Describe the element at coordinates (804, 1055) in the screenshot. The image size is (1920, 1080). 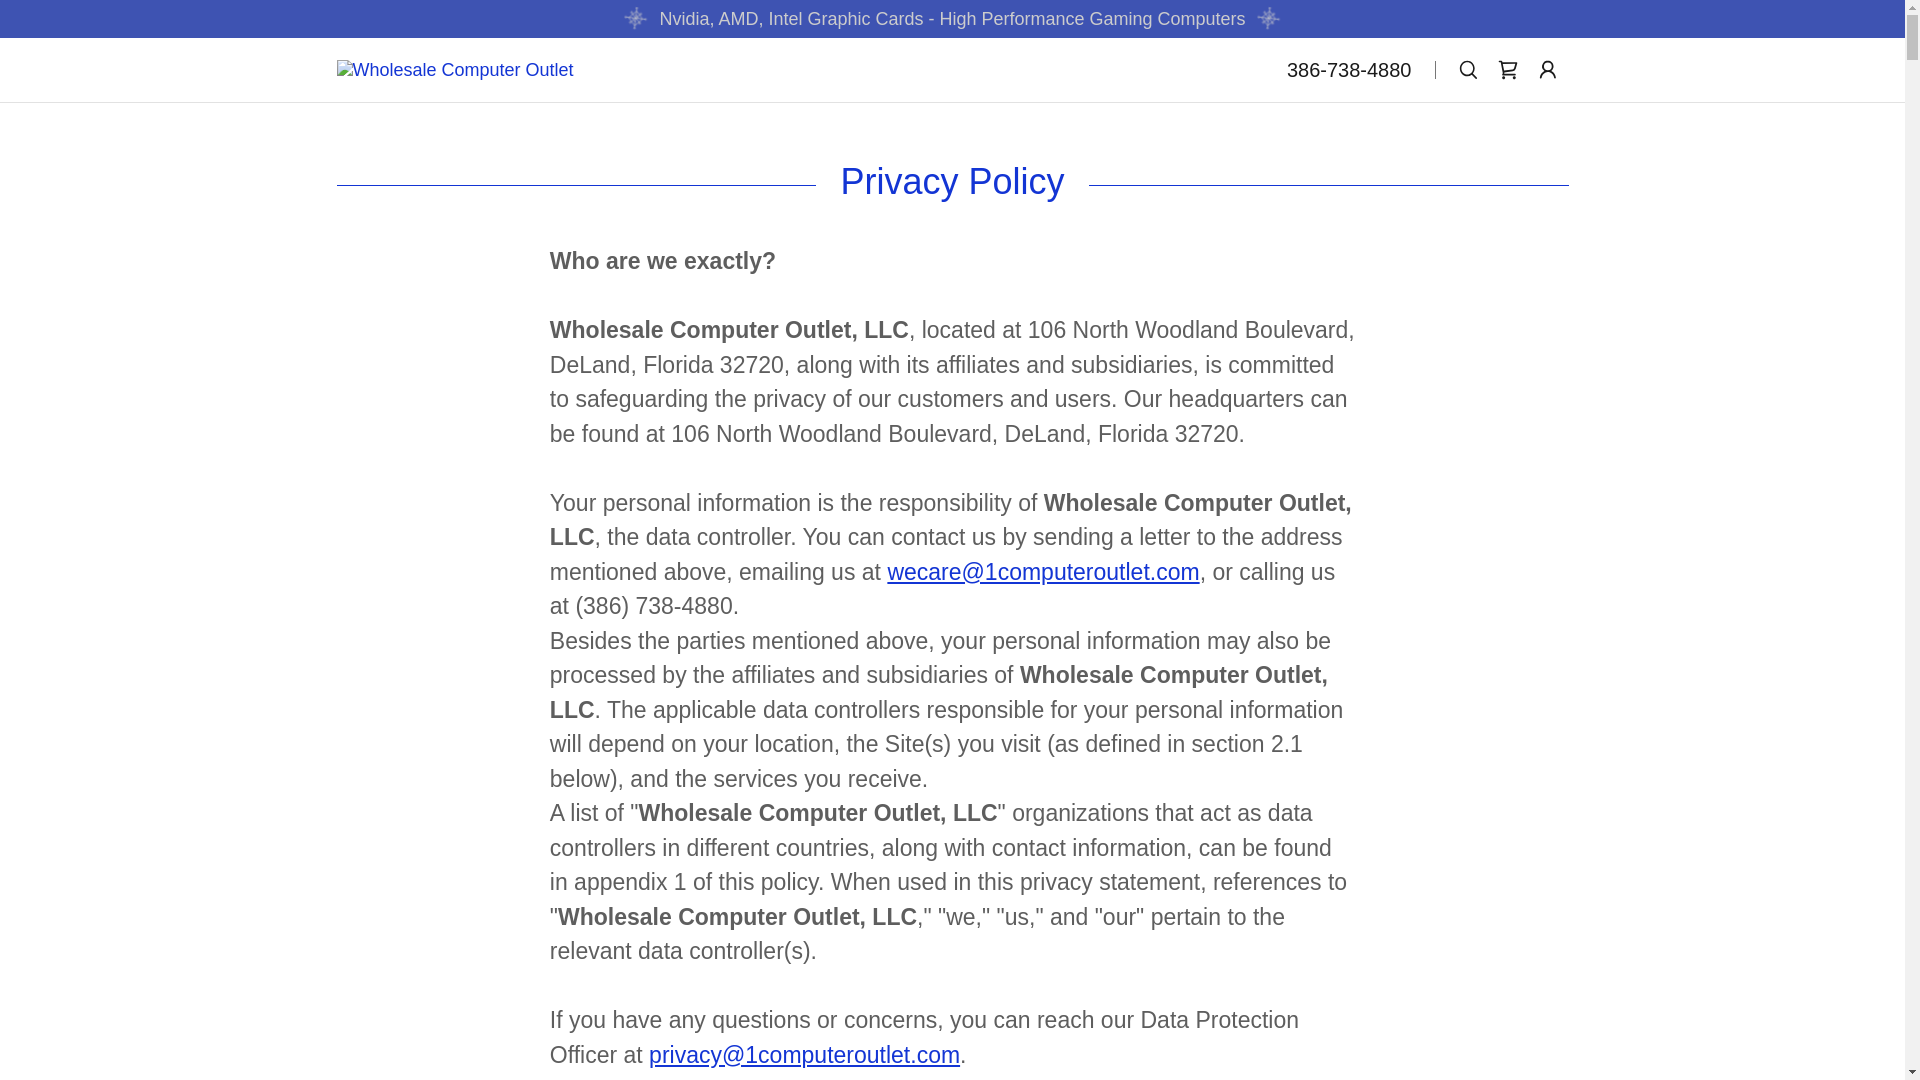
I see `privacy@1computeroutlet.com` at that location.